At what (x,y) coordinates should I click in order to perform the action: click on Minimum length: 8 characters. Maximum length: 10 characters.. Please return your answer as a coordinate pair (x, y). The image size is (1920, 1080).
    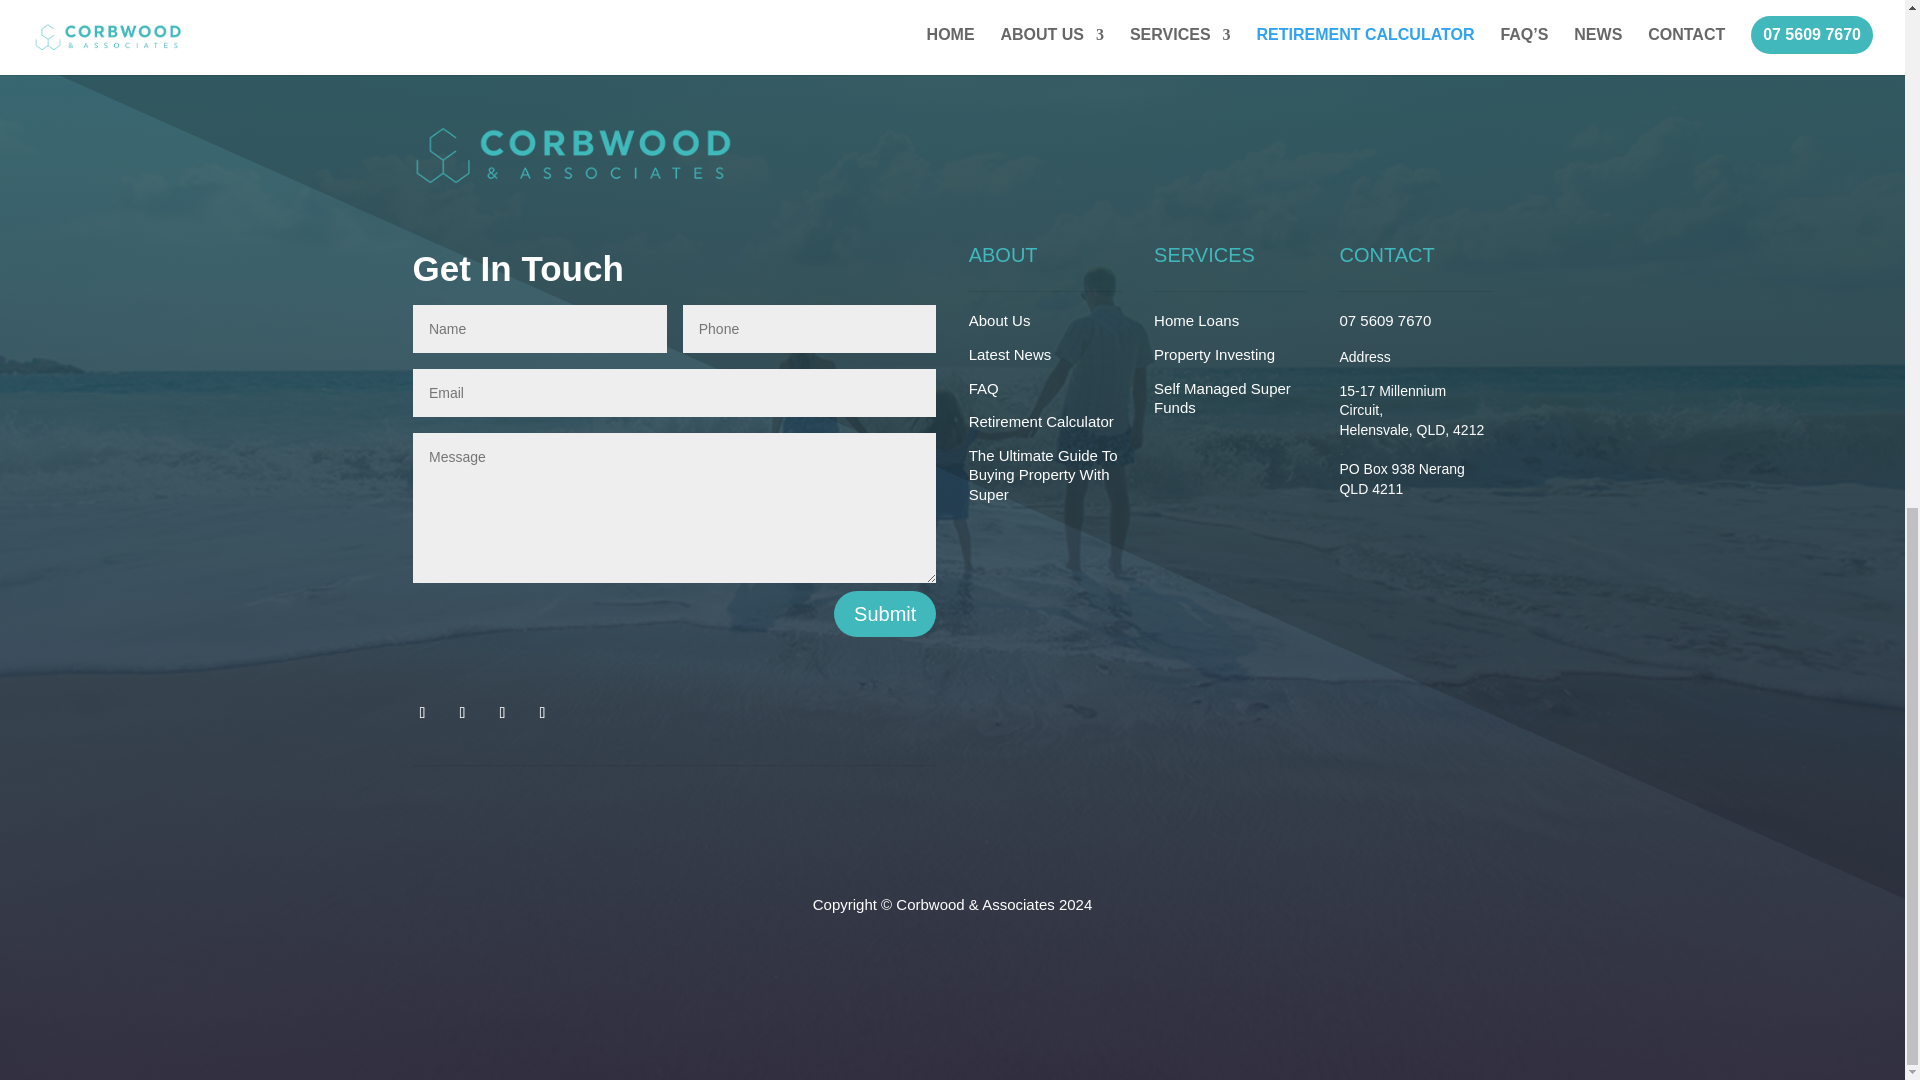
    Looking at the image, I should click on (810, 328).